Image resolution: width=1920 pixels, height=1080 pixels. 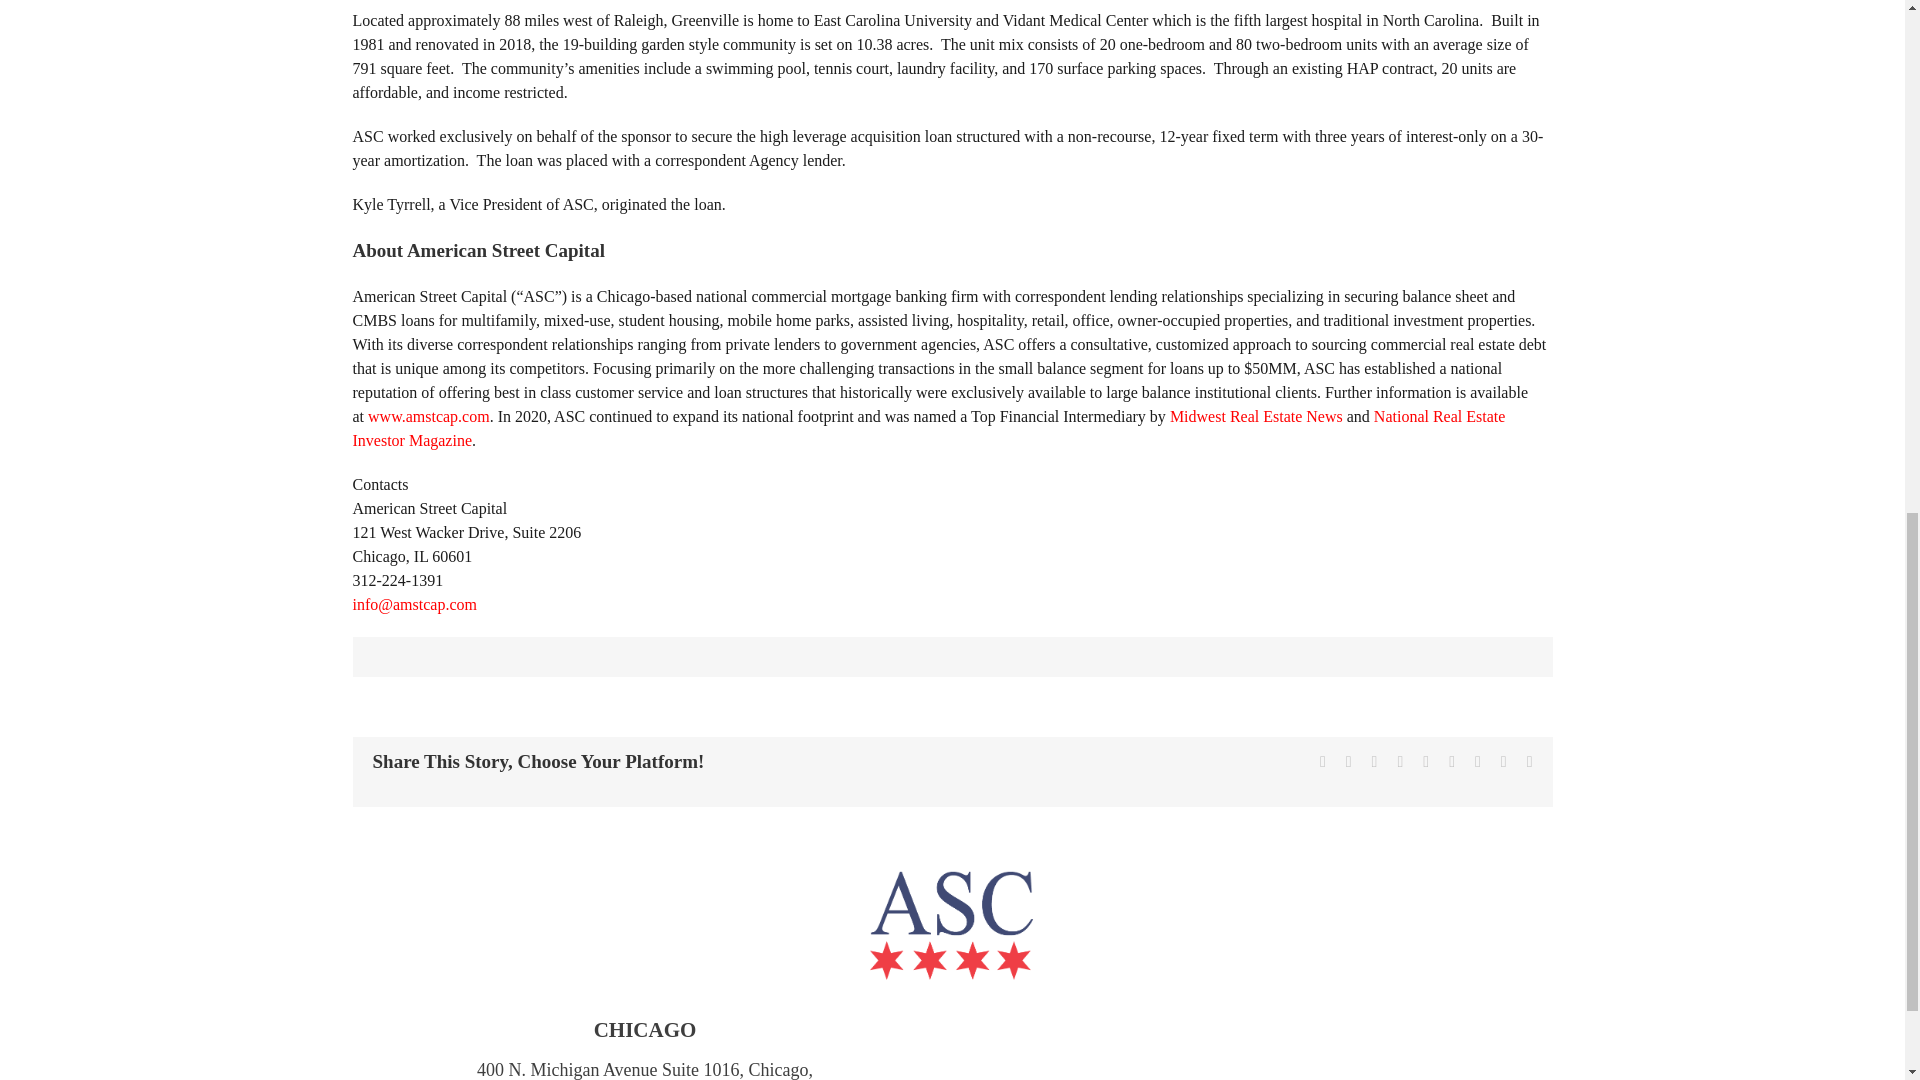 I want to click on Facebook, so click(x=1323, y=762).